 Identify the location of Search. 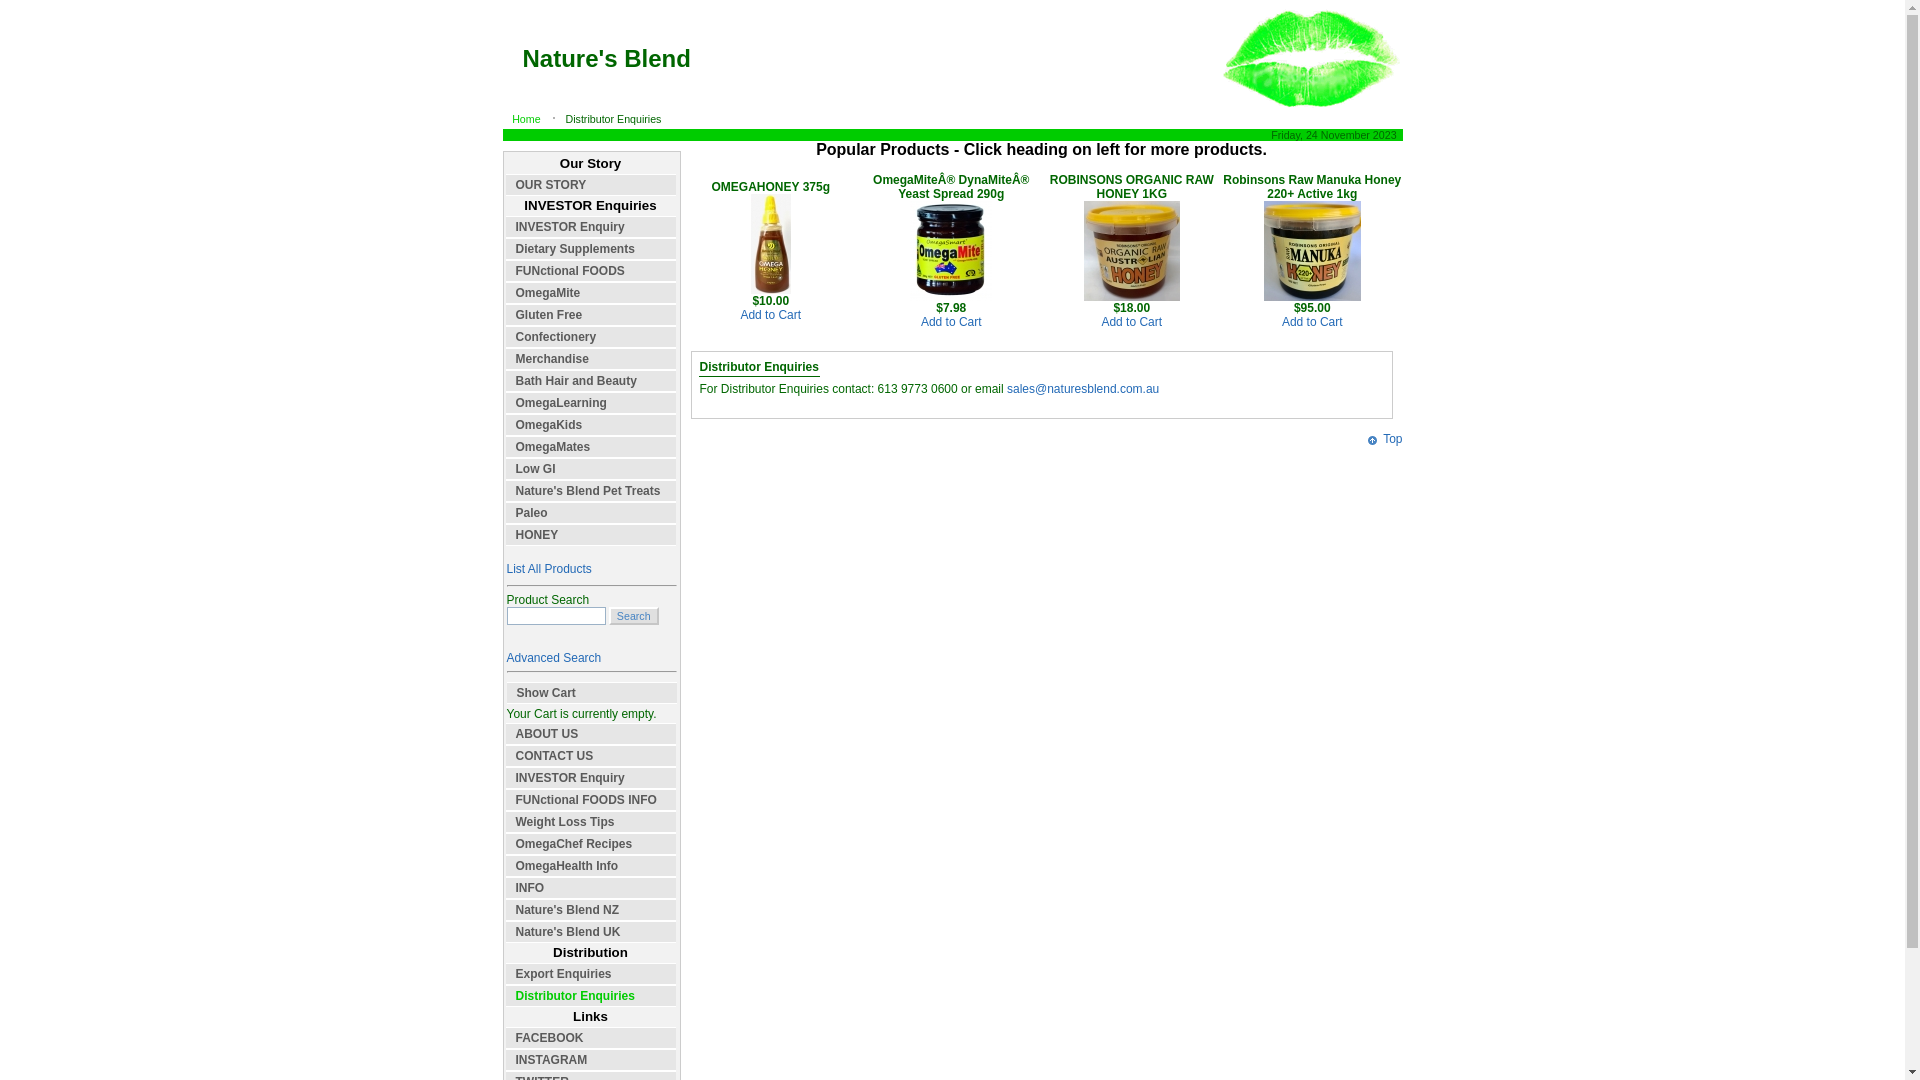
(556, 616).